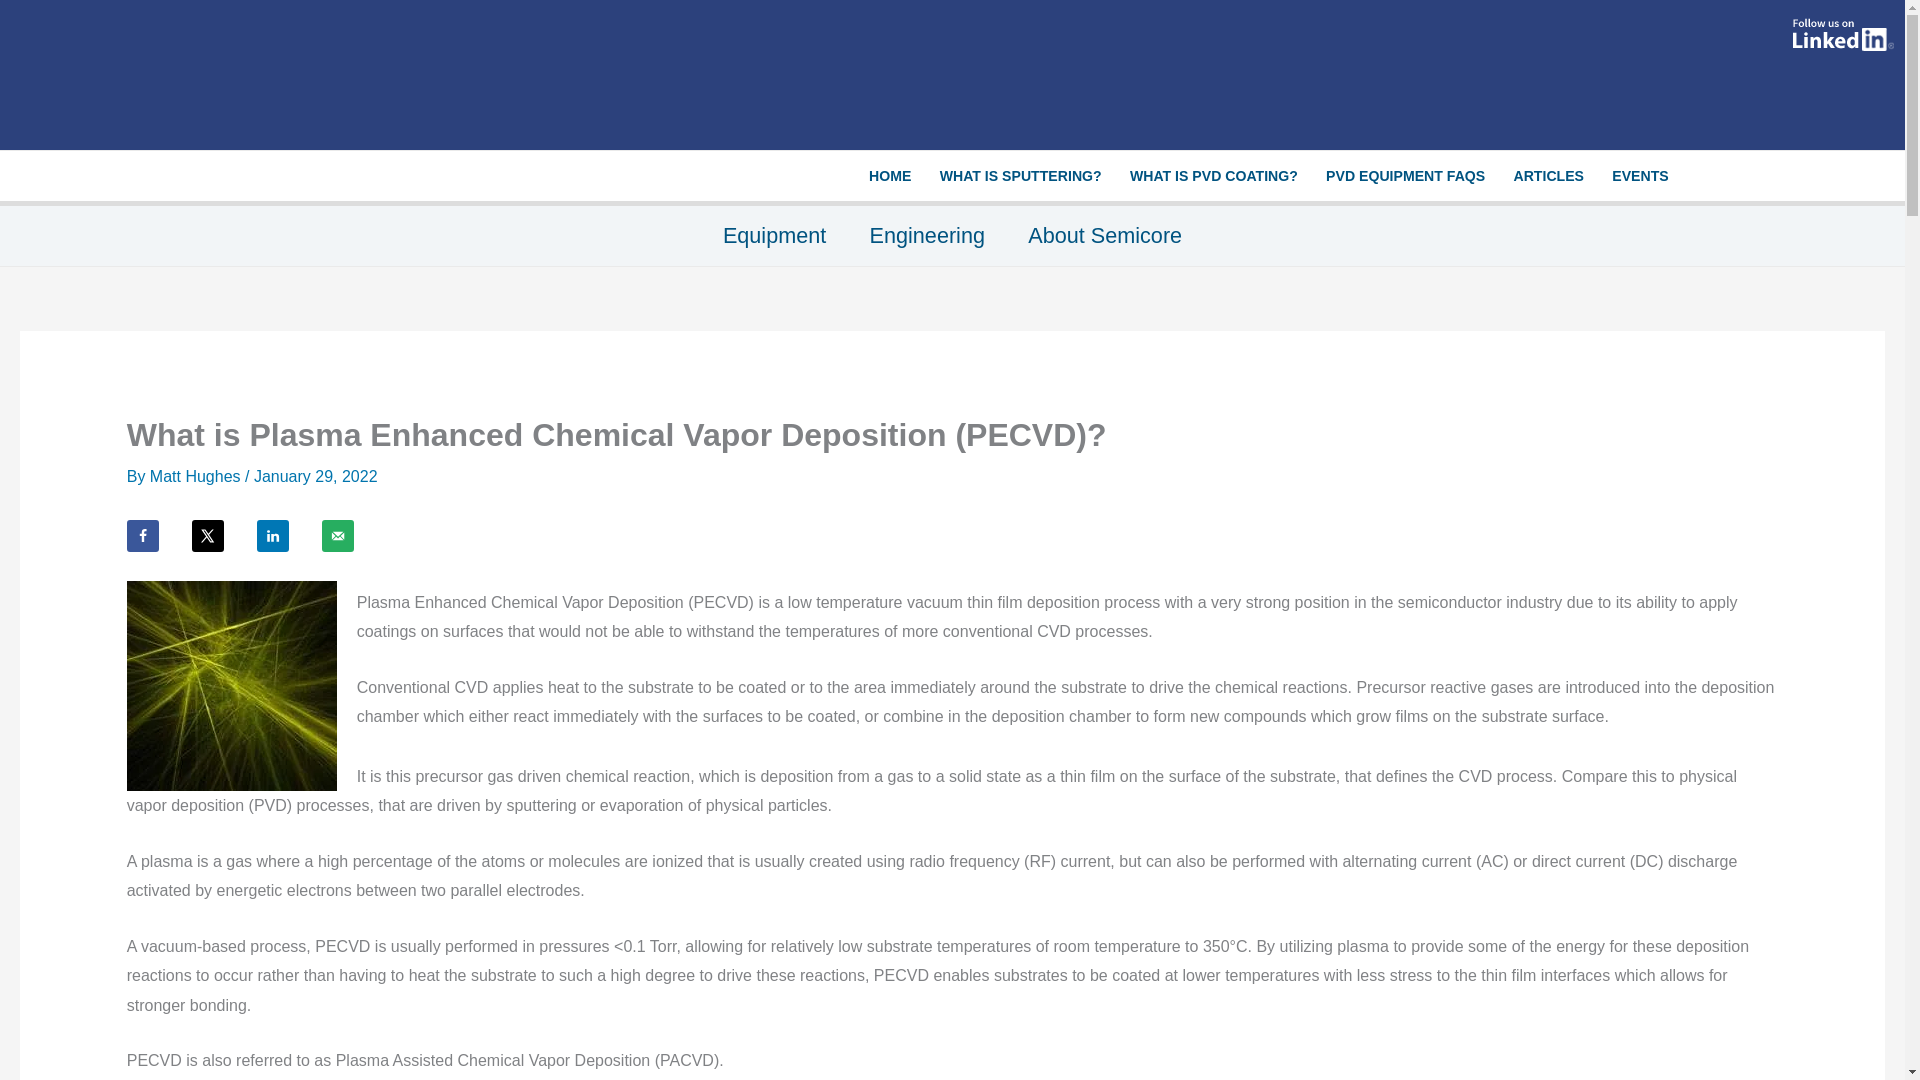 This screenshot has width=1920, height=1080. What do you see at coordinates (142, 535) in the screenshot?
I see `Share on Facebook` at bounding box center [142, 535].